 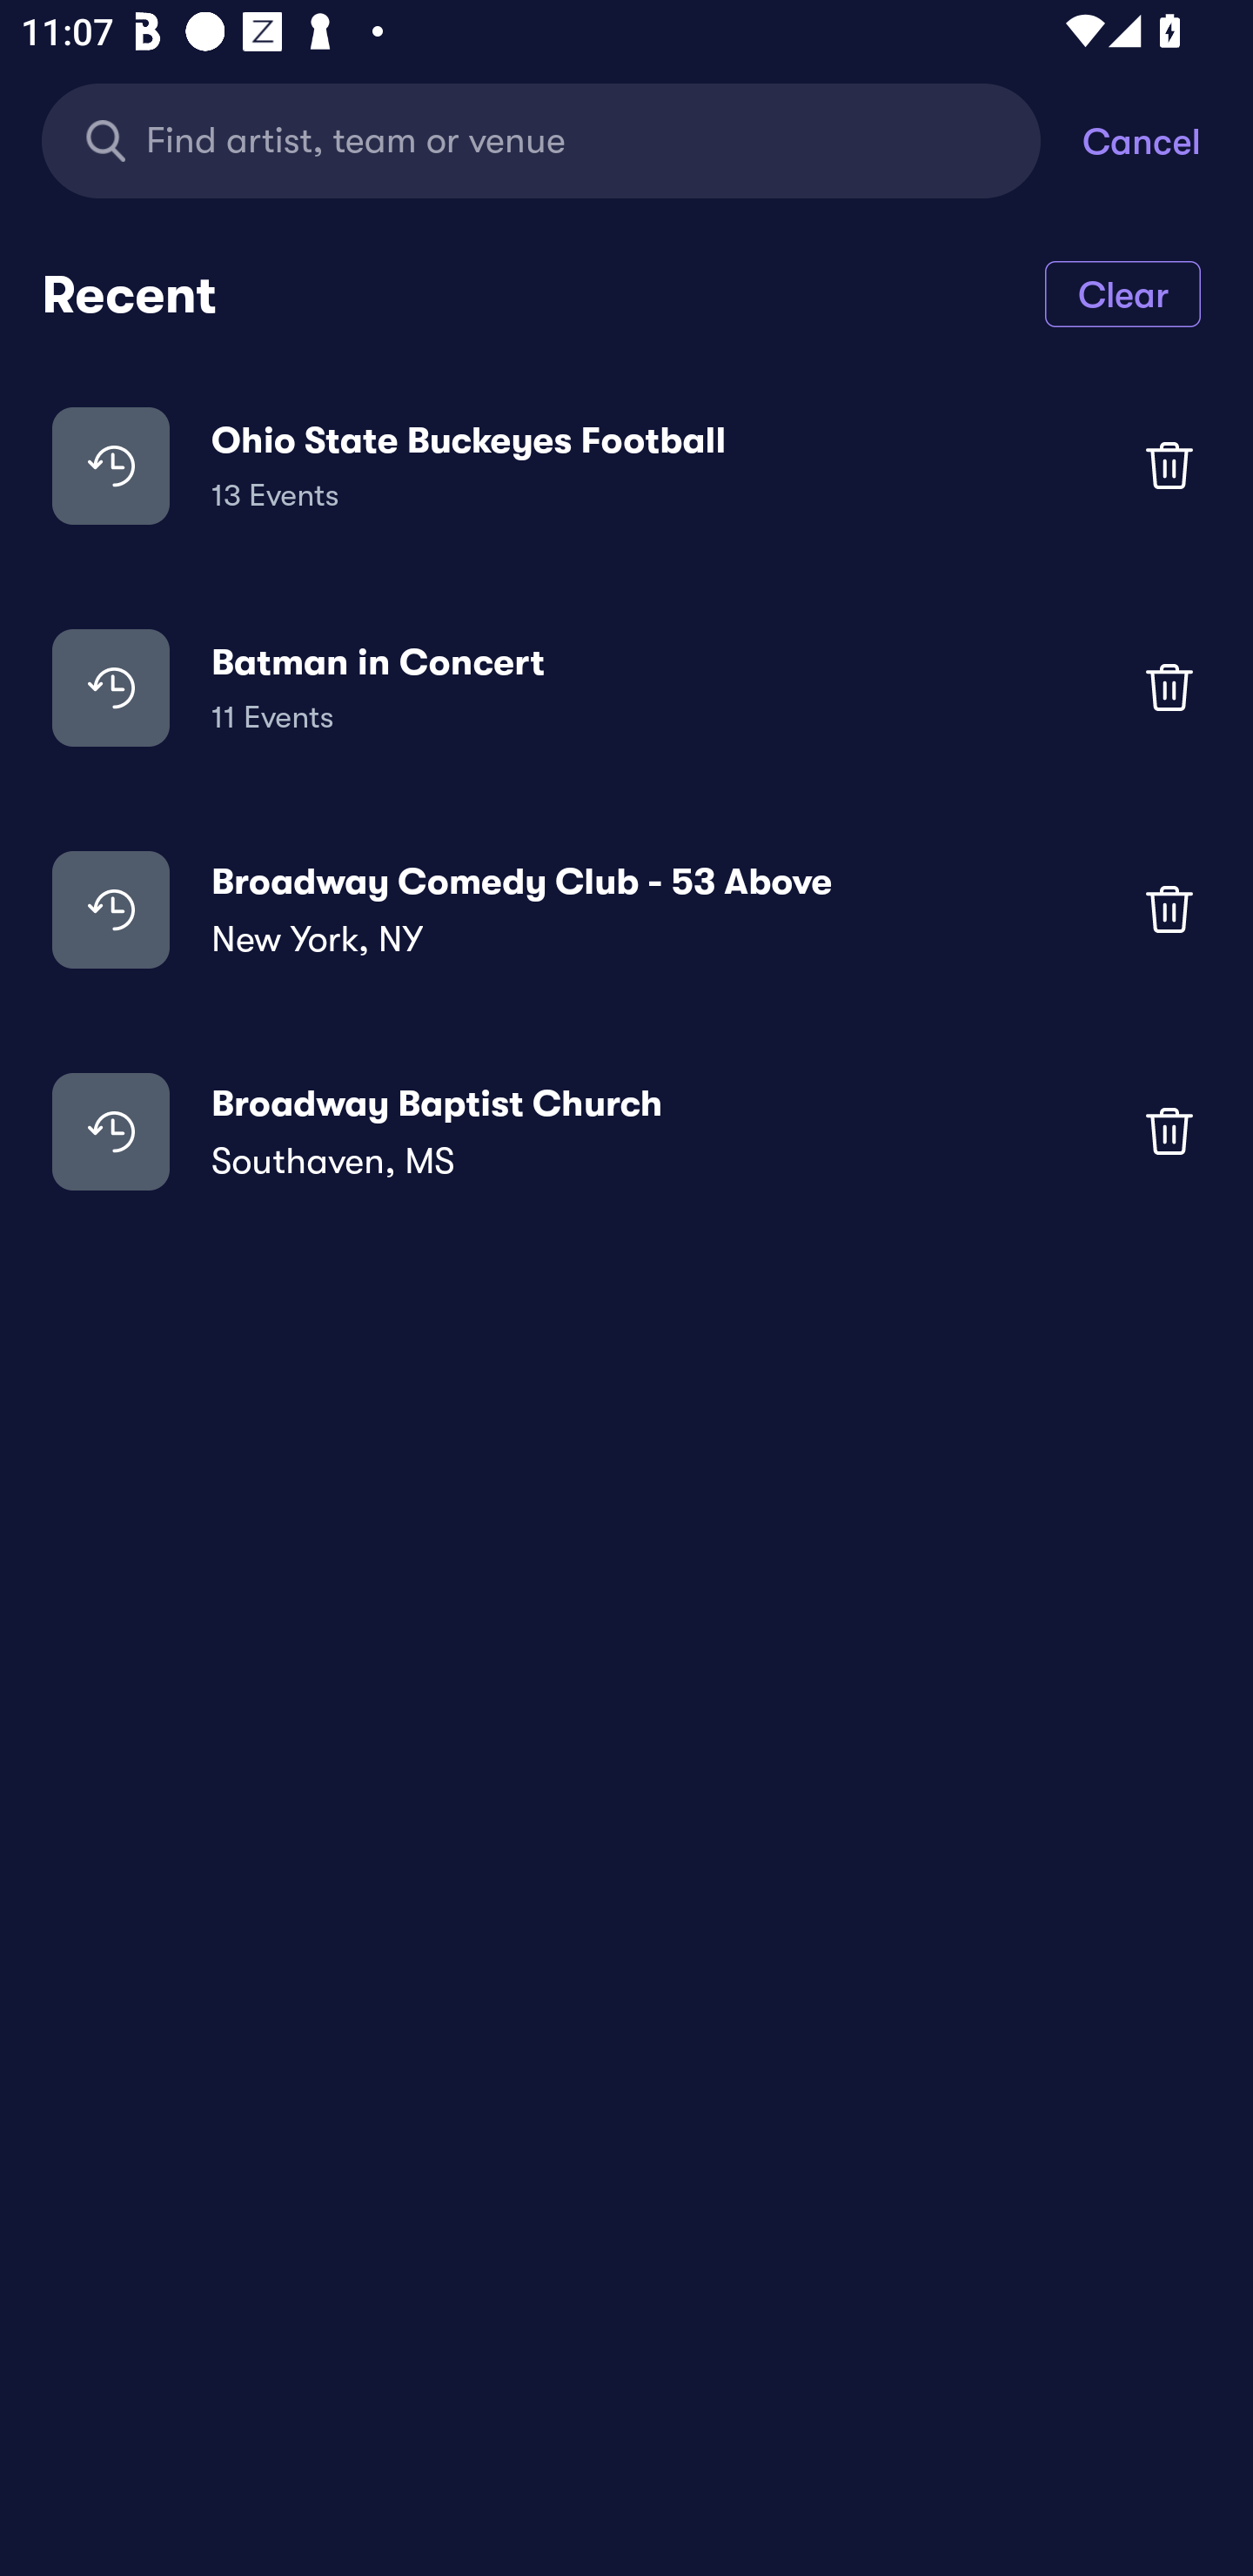 What do you see at coordinates (626, 686) in the screenshot?
I see `Batman in Concert 11 Events` at bounding box center [626, 686].